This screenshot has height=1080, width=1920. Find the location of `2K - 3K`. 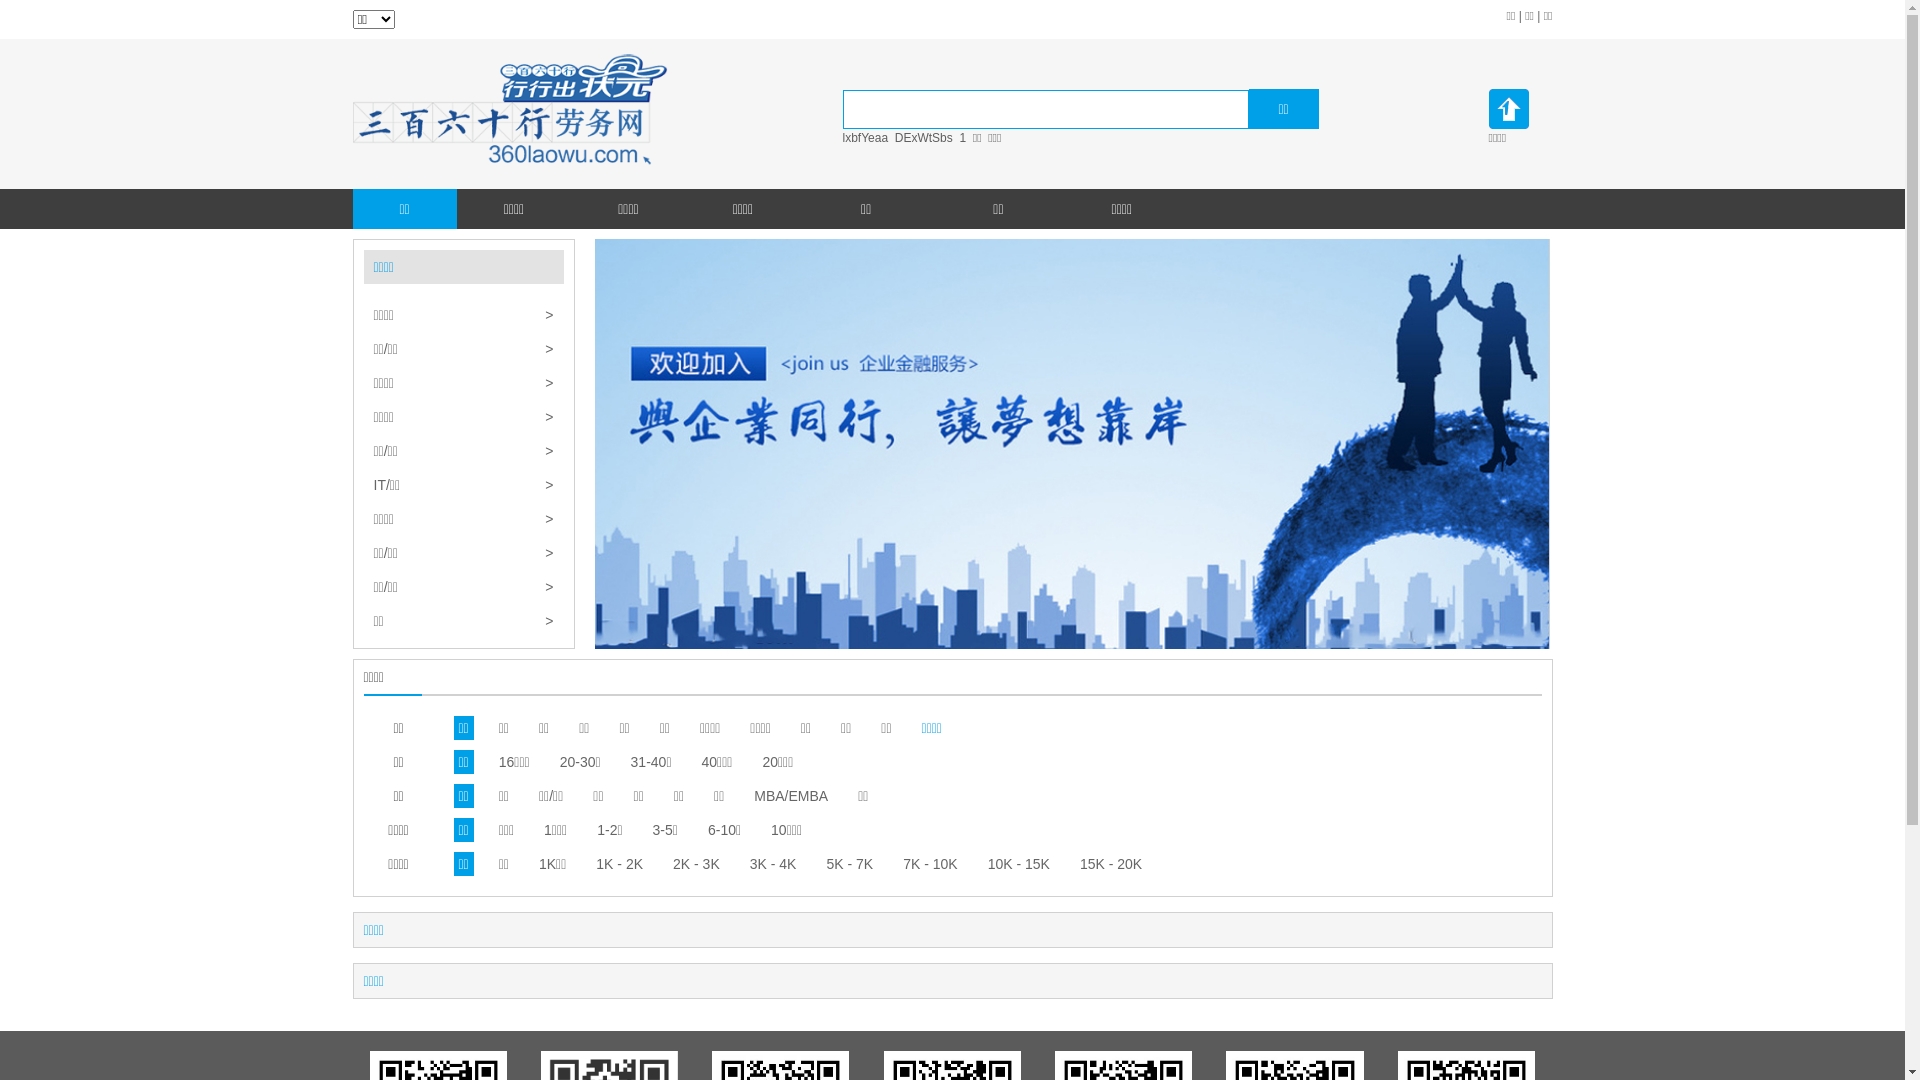

2K - 3K is located at coordinates (696, 864).